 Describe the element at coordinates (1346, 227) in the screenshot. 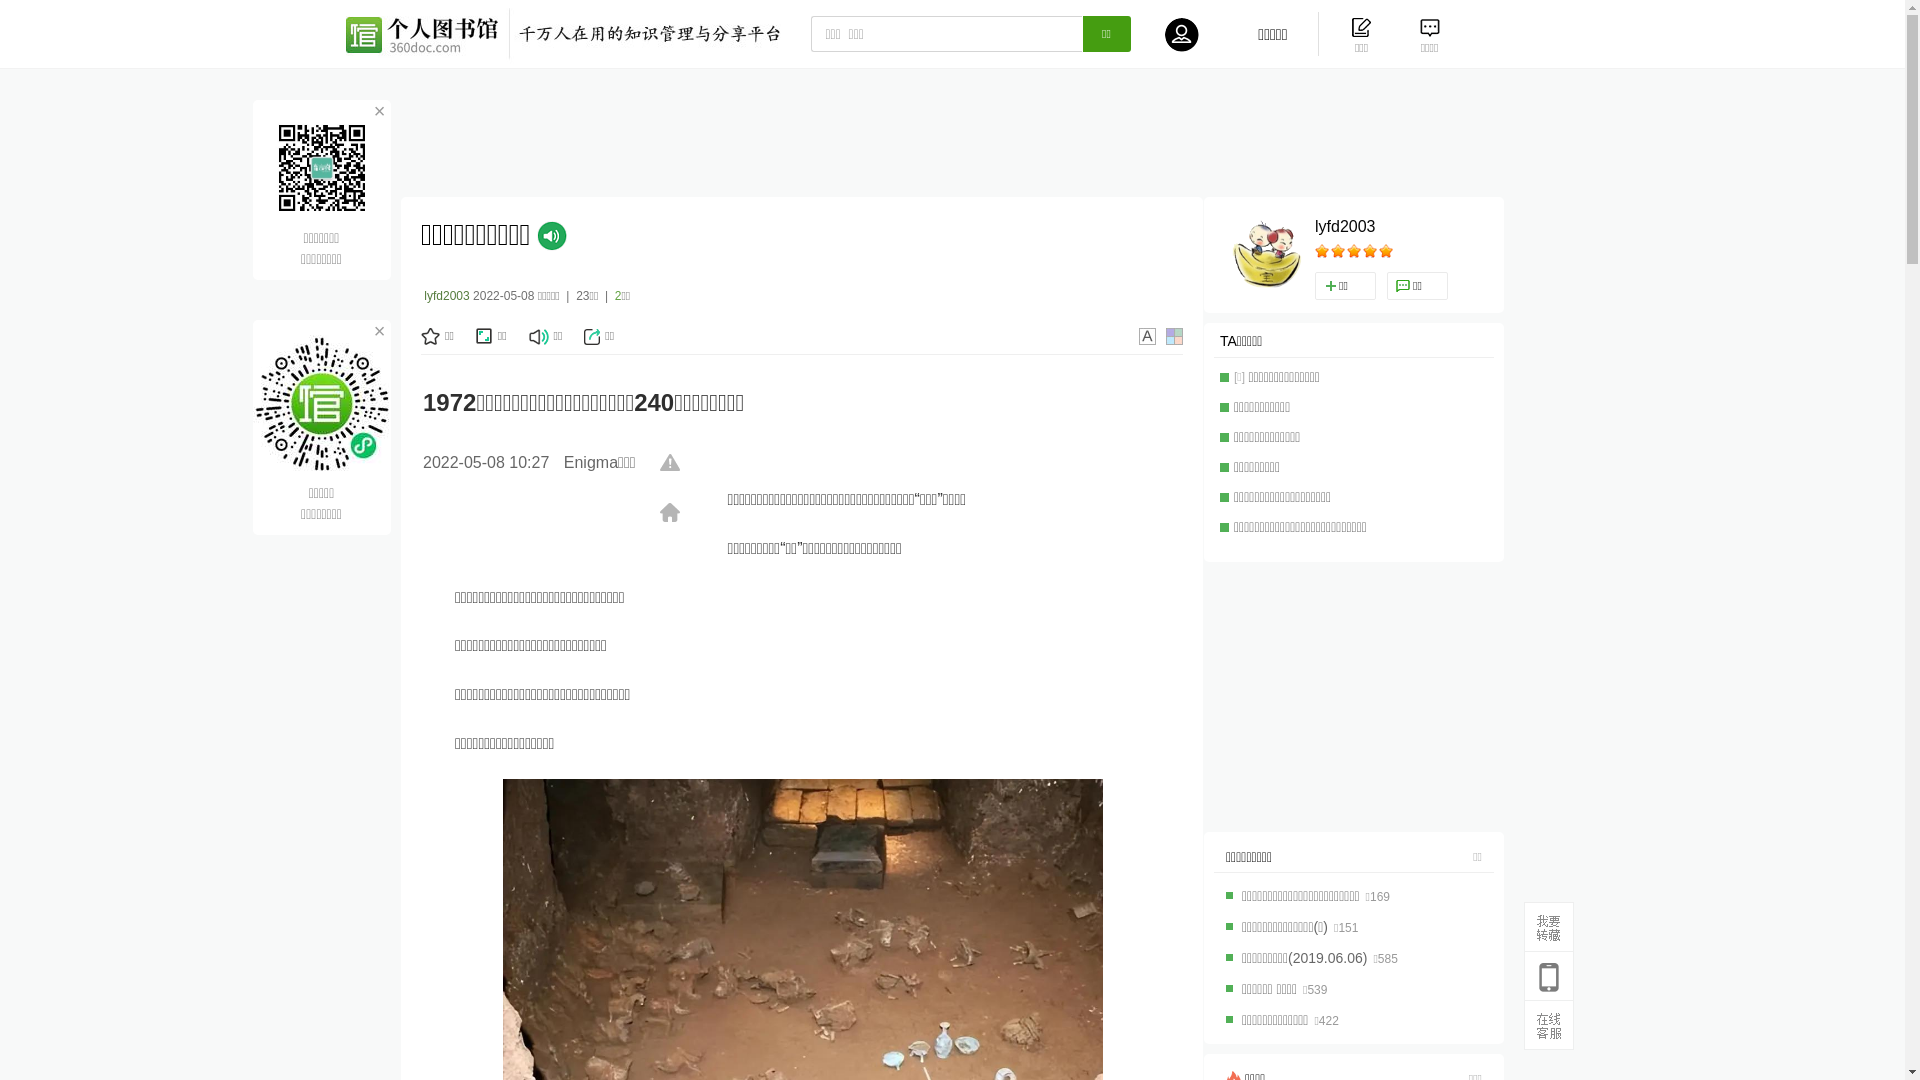

I see `lyfd2003` at that location.